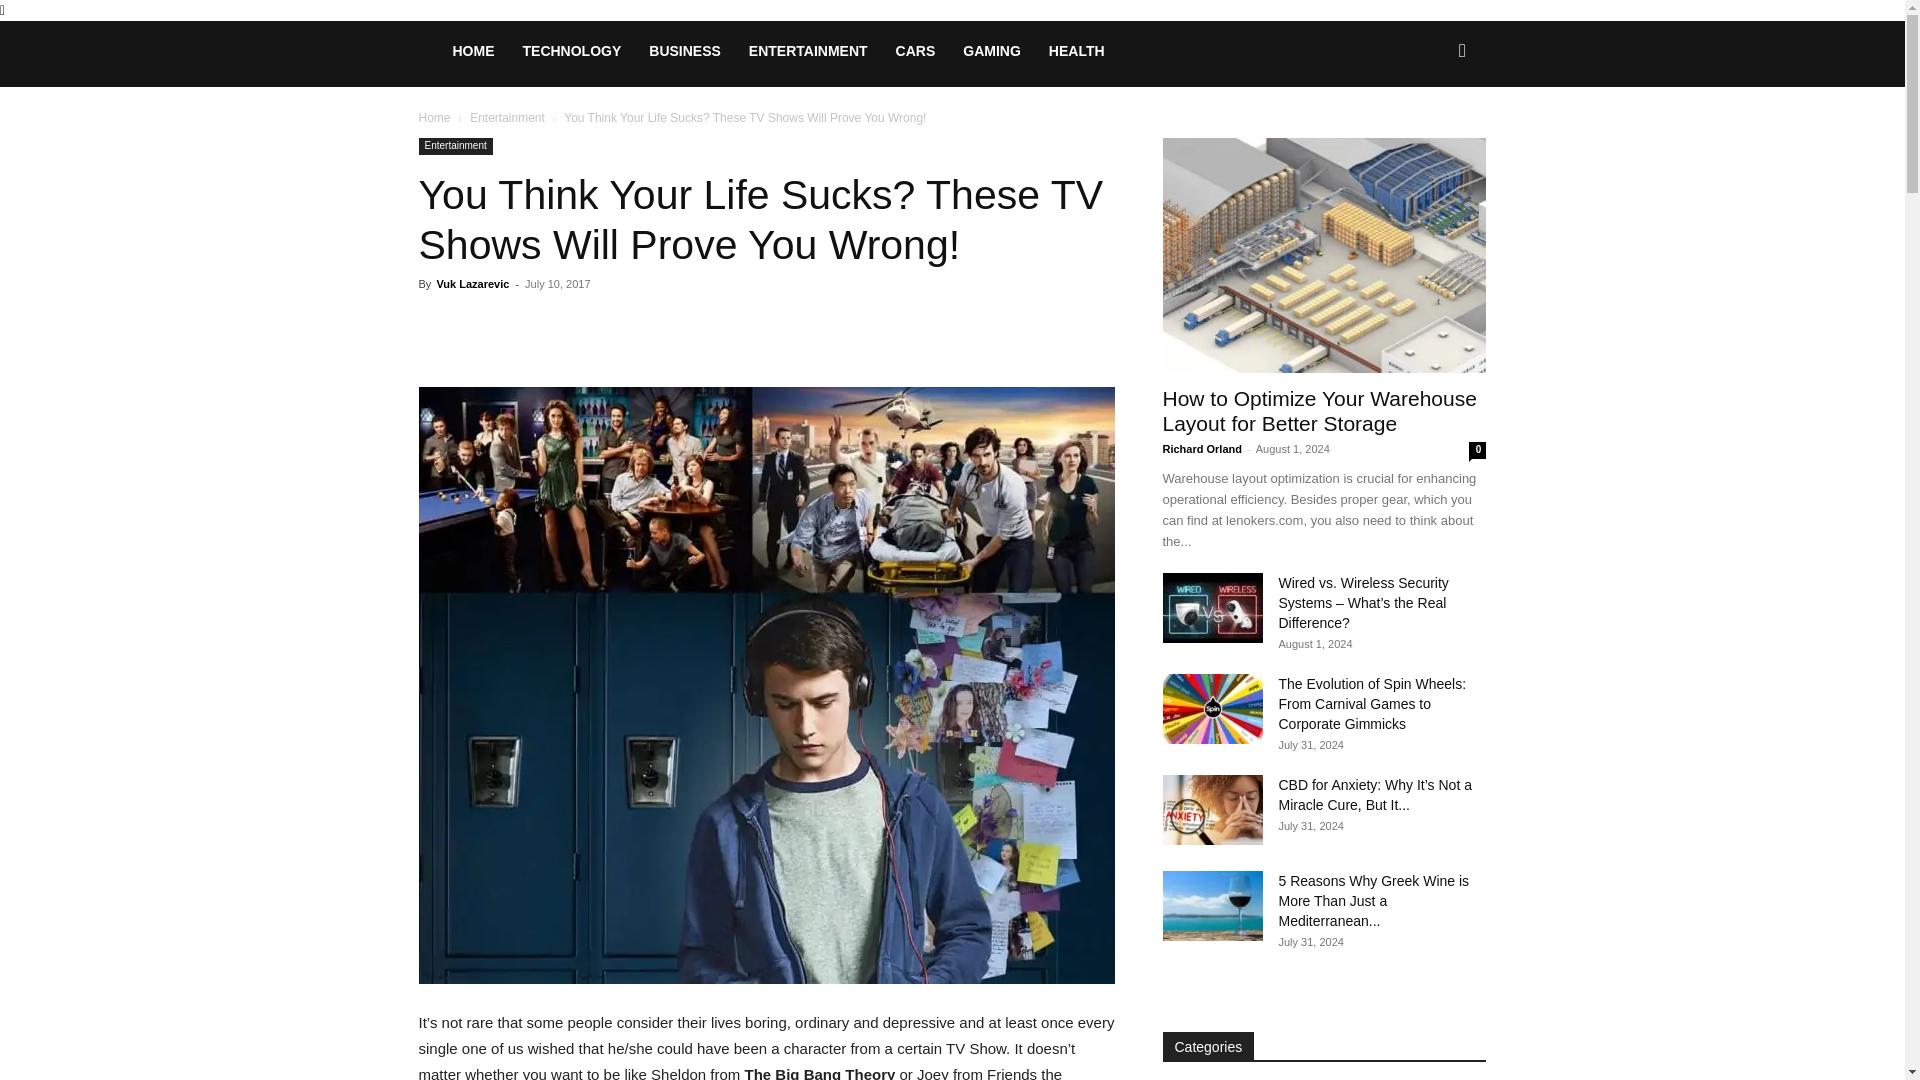 The width and height of the screenshot is (1920, 1080). I want to click on Vuk Lazarevic, so click(472, 284).